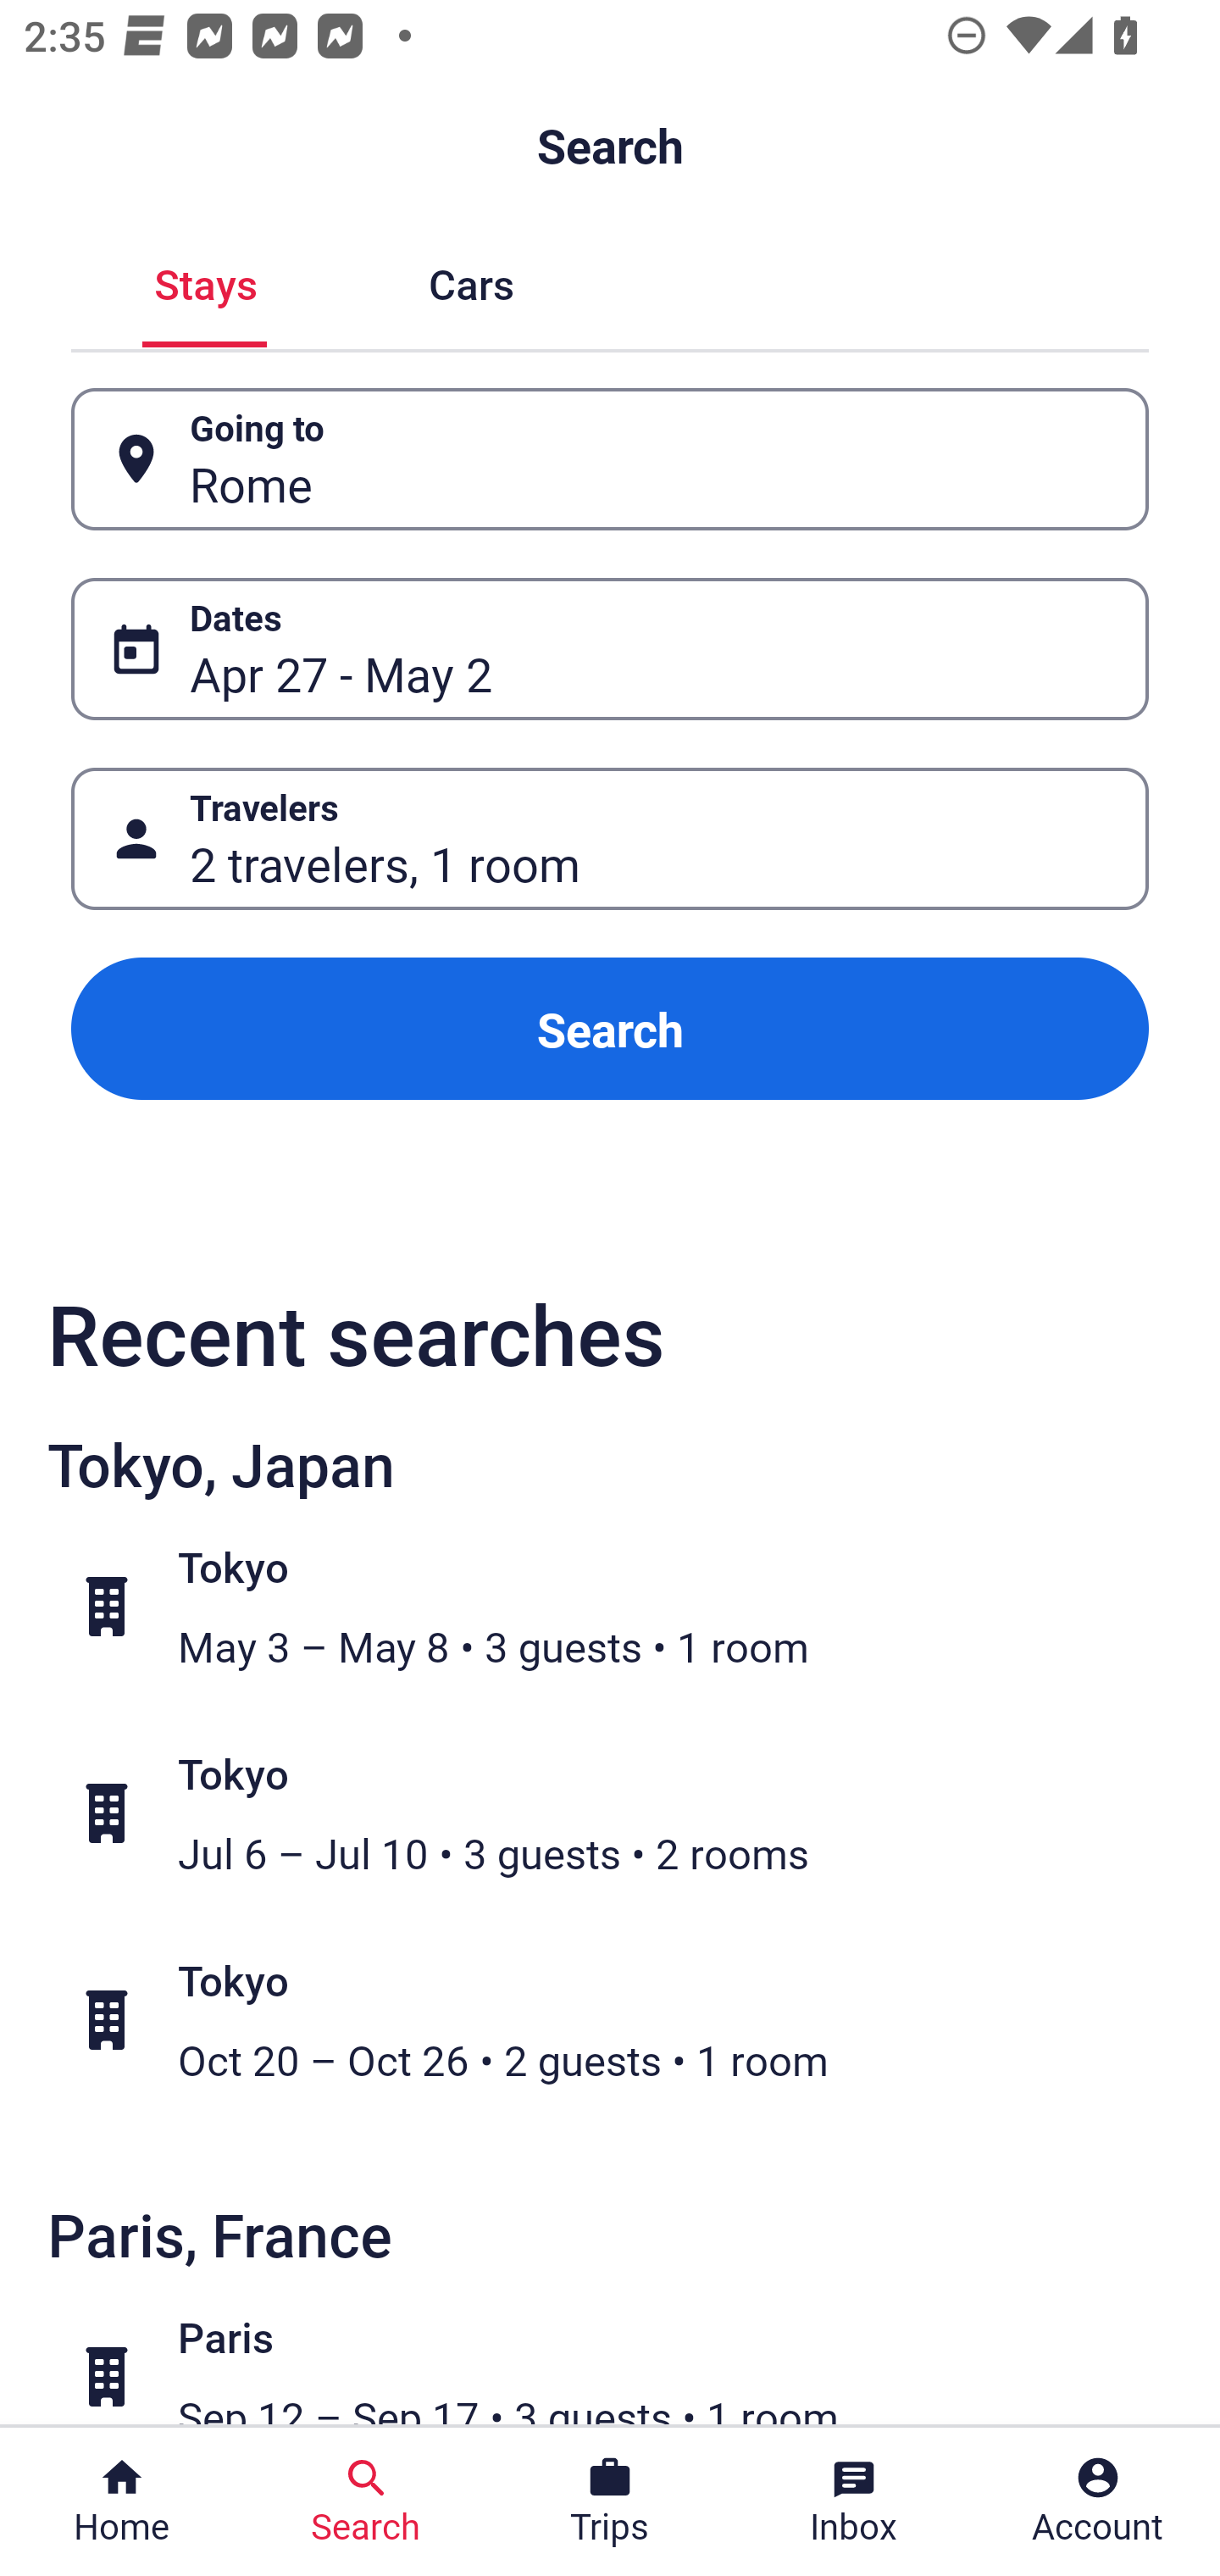  Describe the element at coordinates (610, 459) in the screenshot. I see `Going to Button Rome` at that location.